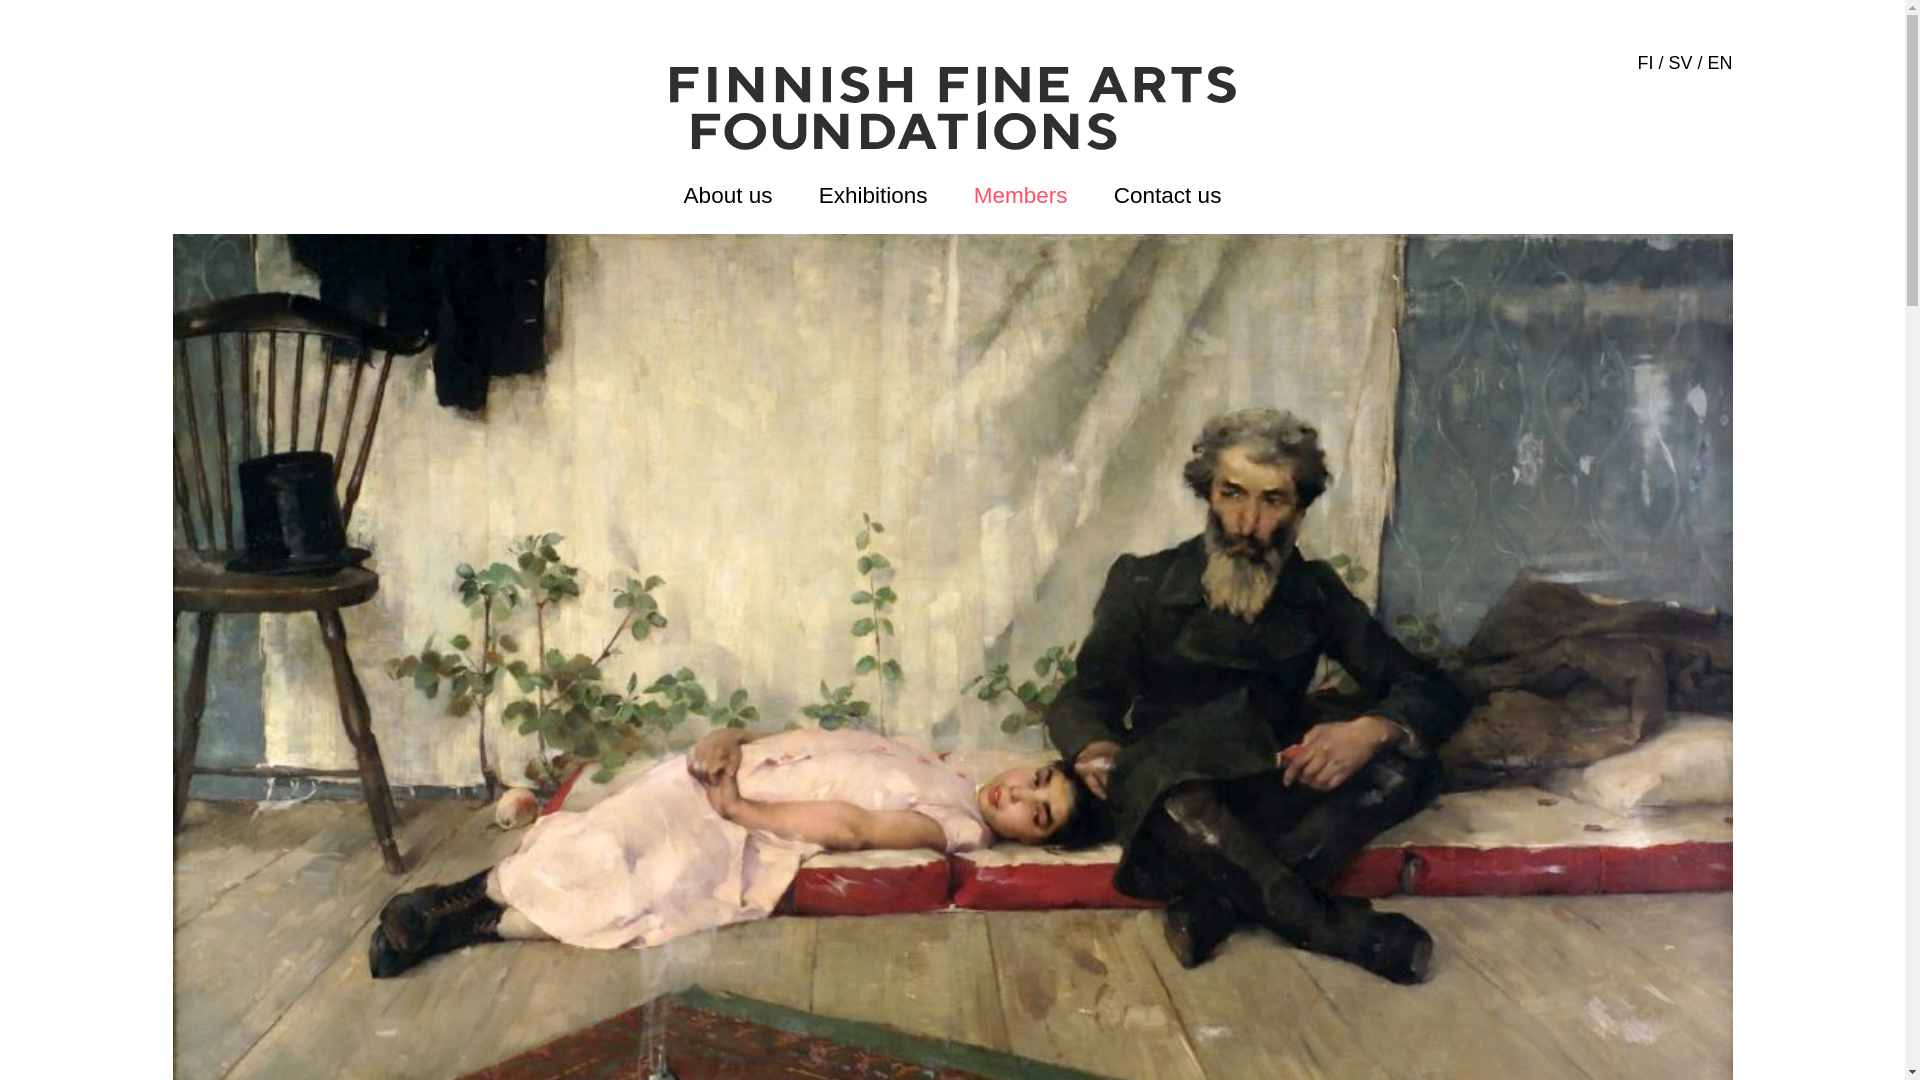 The height and width of the screenshot is (1080, 1920). What do you see at coordinates (1680, 62) in the screenshot?
I see `SV` at bounding box center [1680, 62].